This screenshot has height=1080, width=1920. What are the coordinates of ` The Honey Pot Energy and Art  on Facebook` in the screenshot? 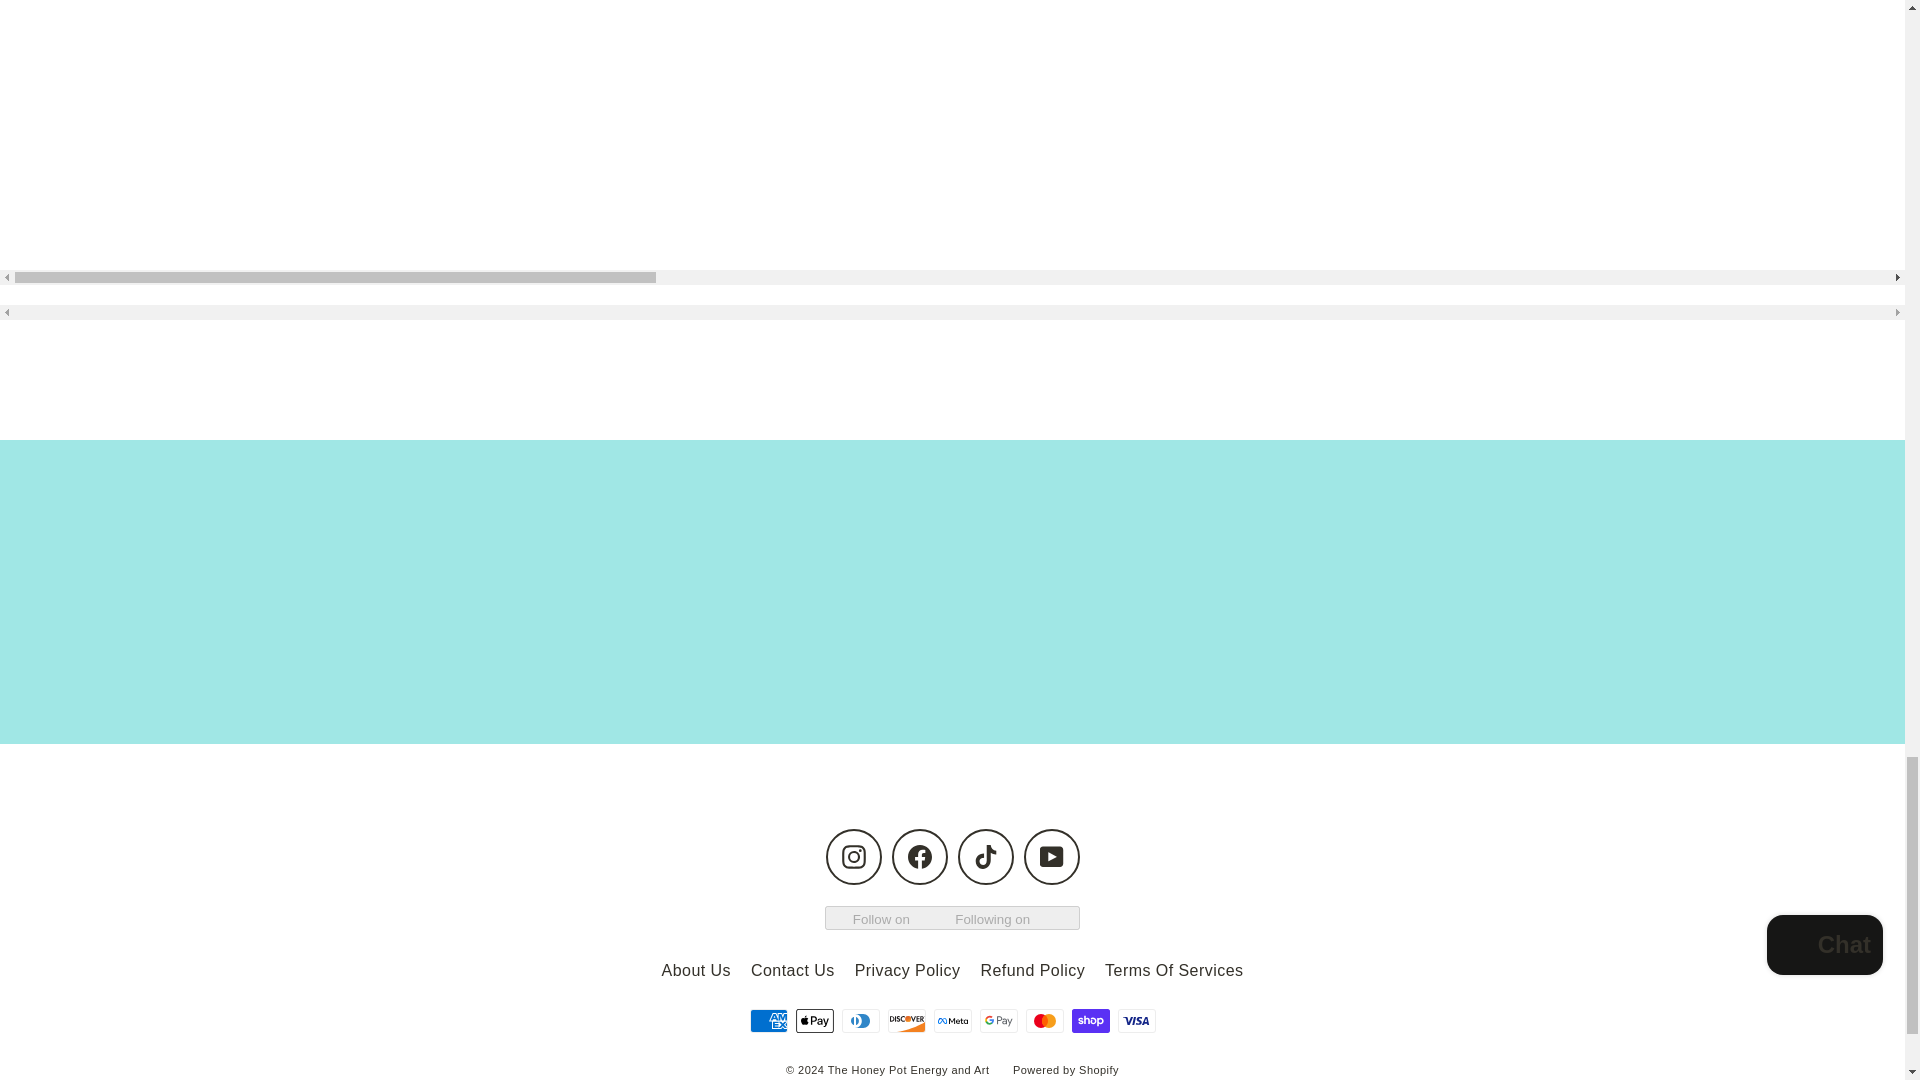 It's located at (920, 856).